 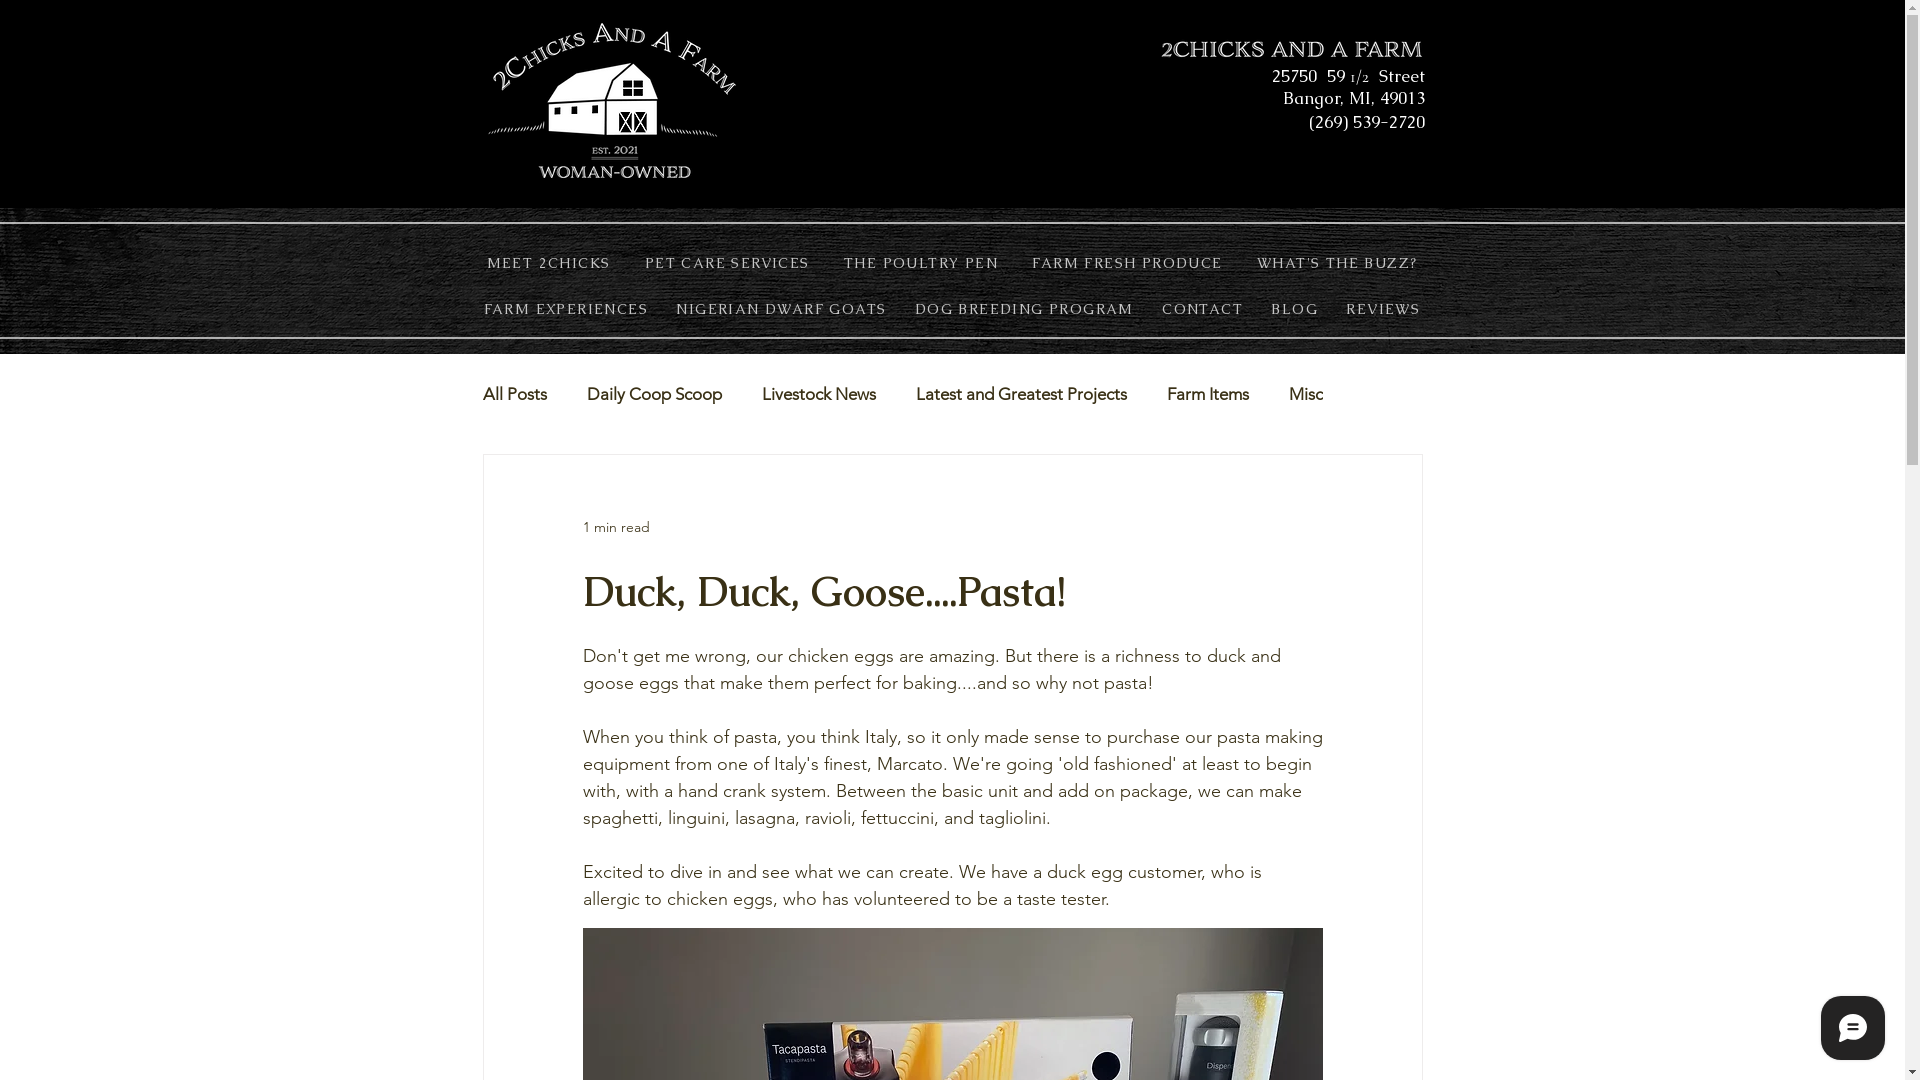 What do you see at coordinates (1383, 309) in the screenshot?
I see `REVIEWS` at bounding box center [1383, 309].